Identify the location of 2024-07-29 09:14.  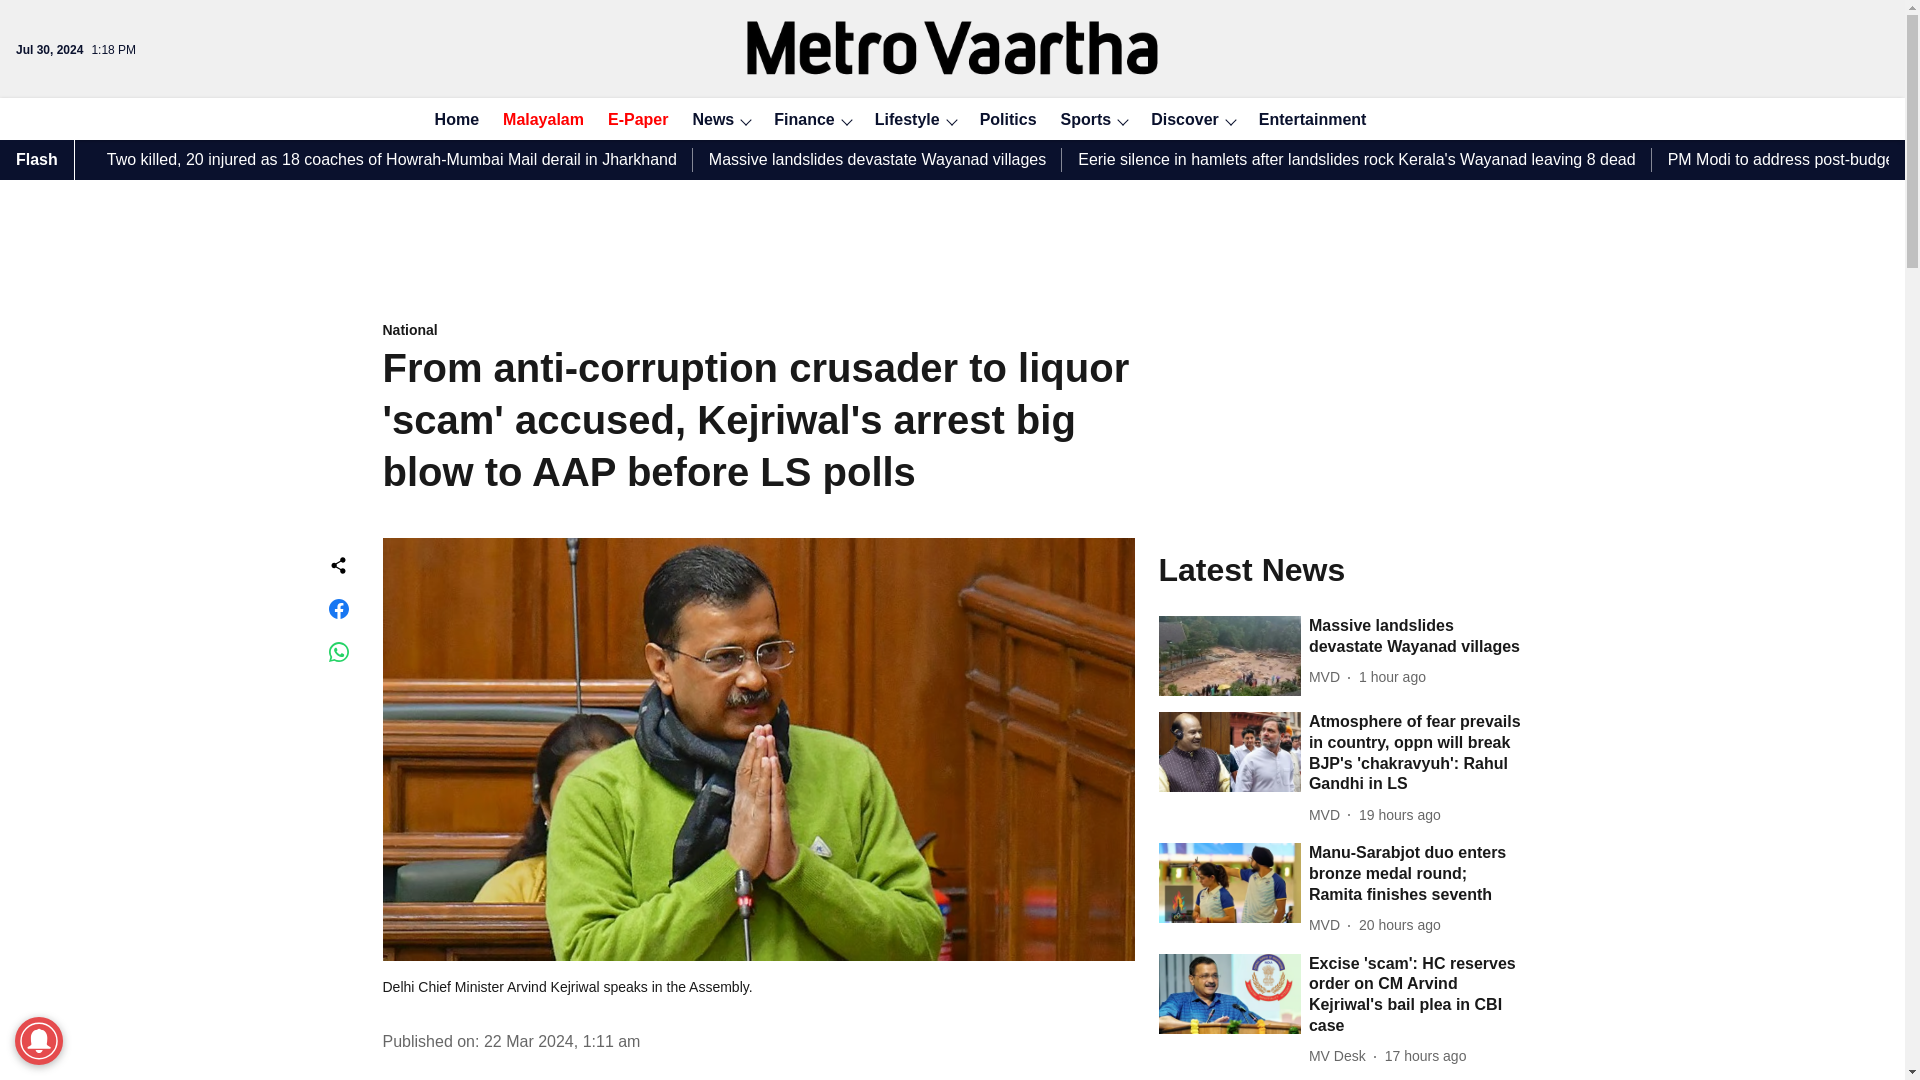
(1400, 925).